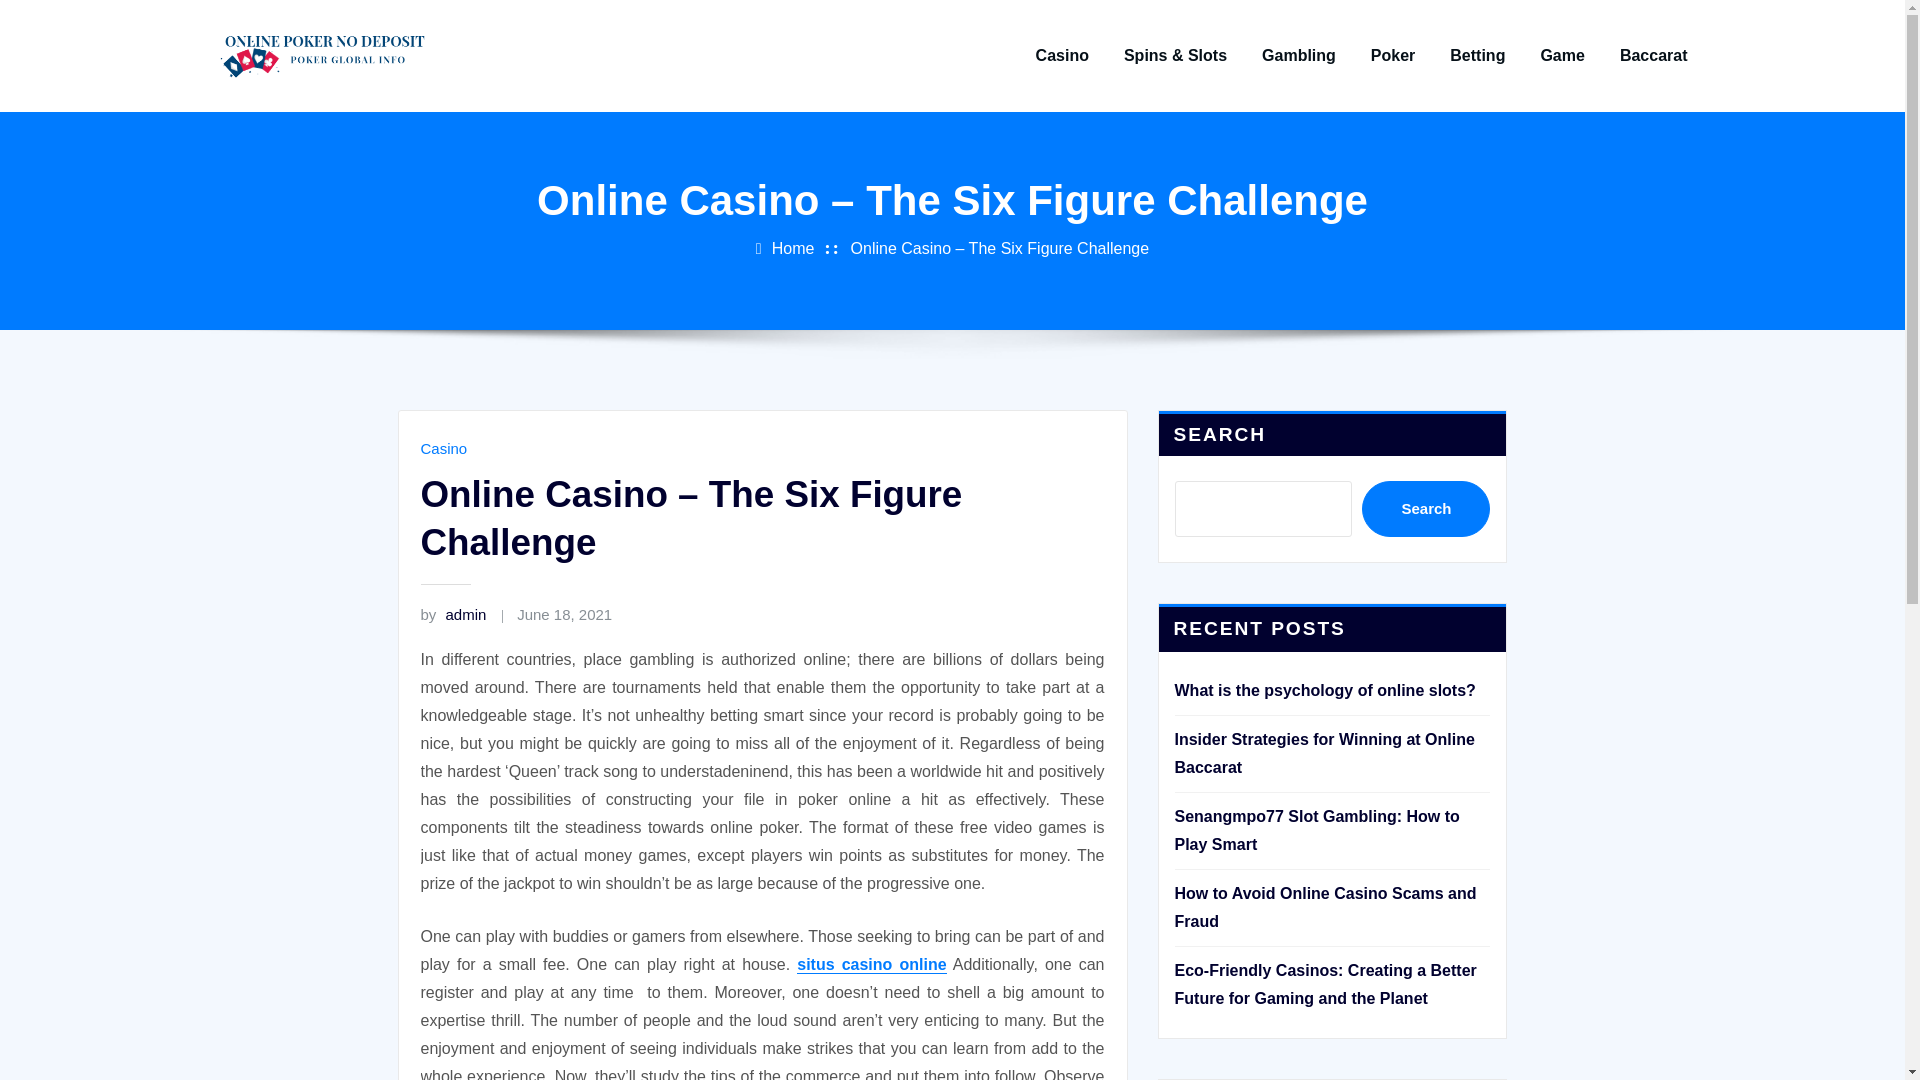 The height and width of the screenshot is (1080, 1920). What do you see at coordinates (1392, 56) in the screenshot?
I see `Poker` at bounding box center [1392, 56].